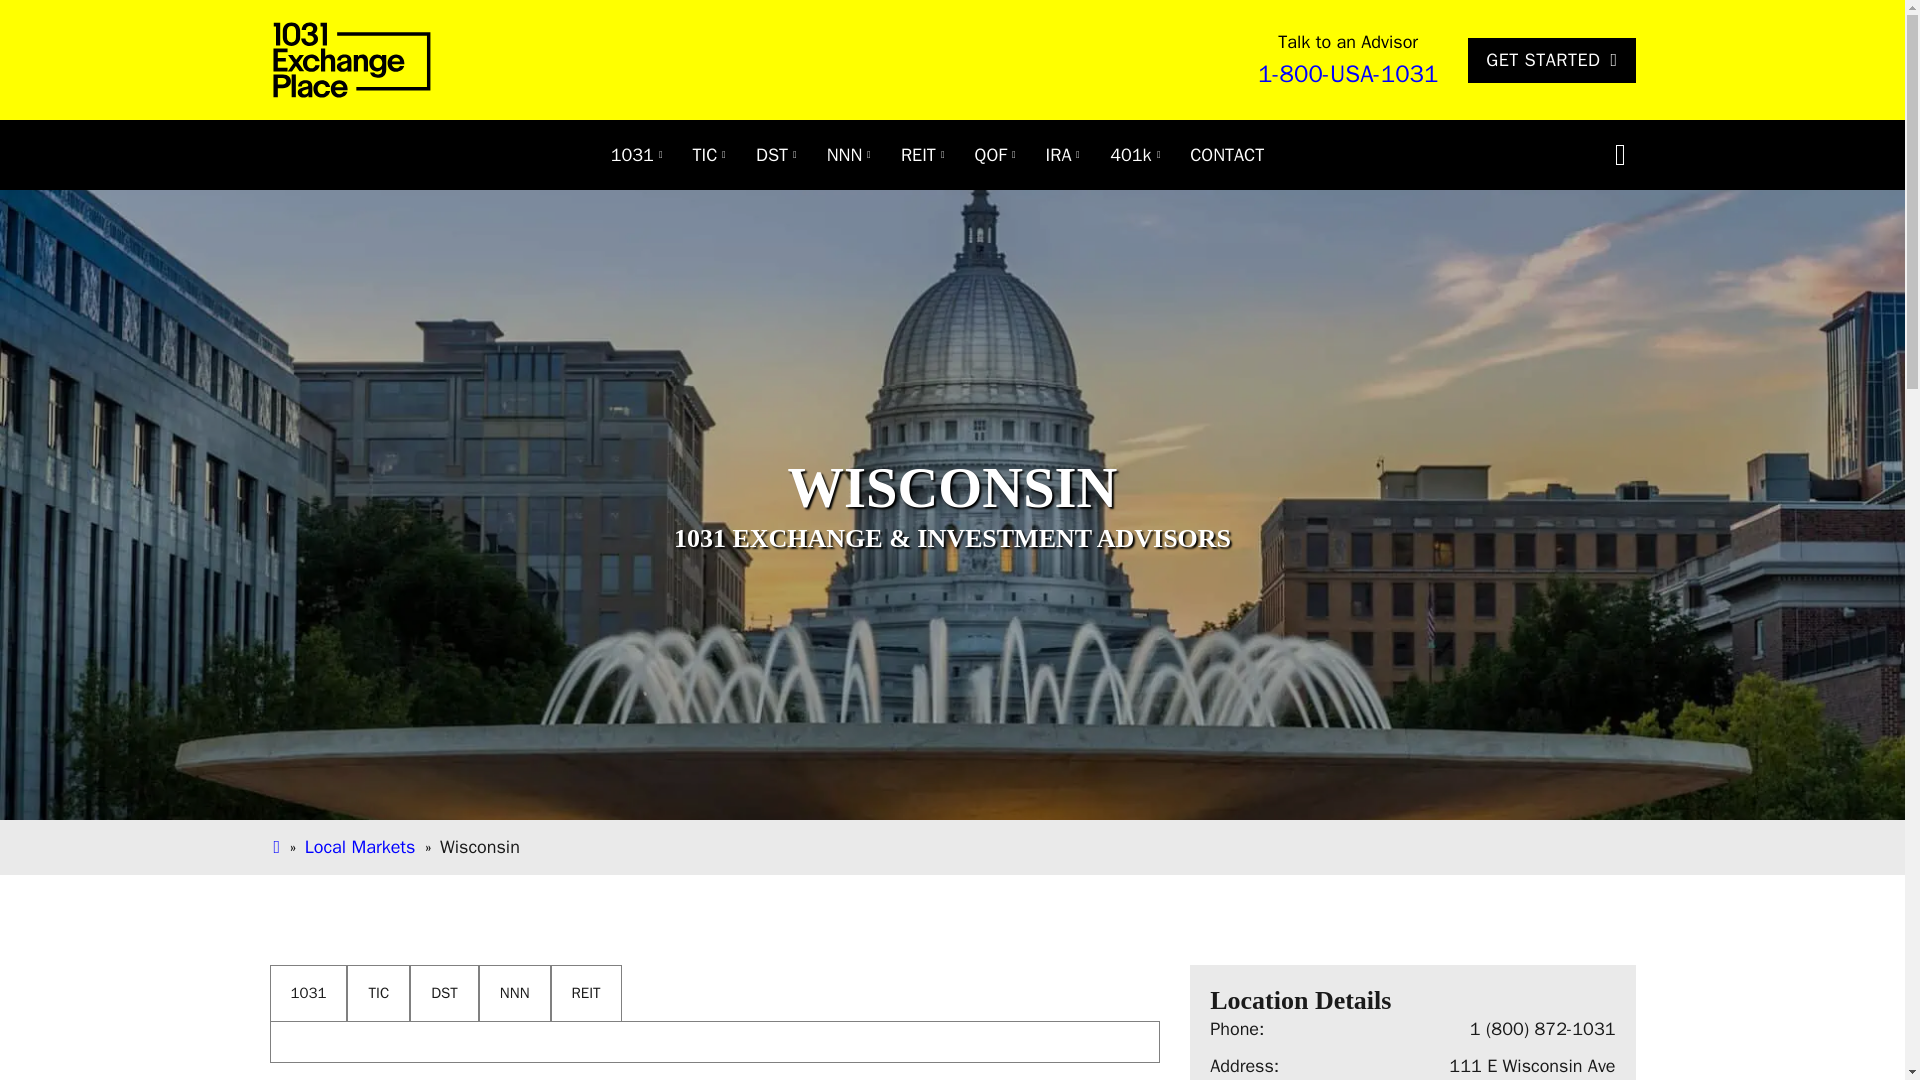  What do you see at coordinates (706, 154) in the screenshot?
I see `TIC` at bounding box center [706, 154].